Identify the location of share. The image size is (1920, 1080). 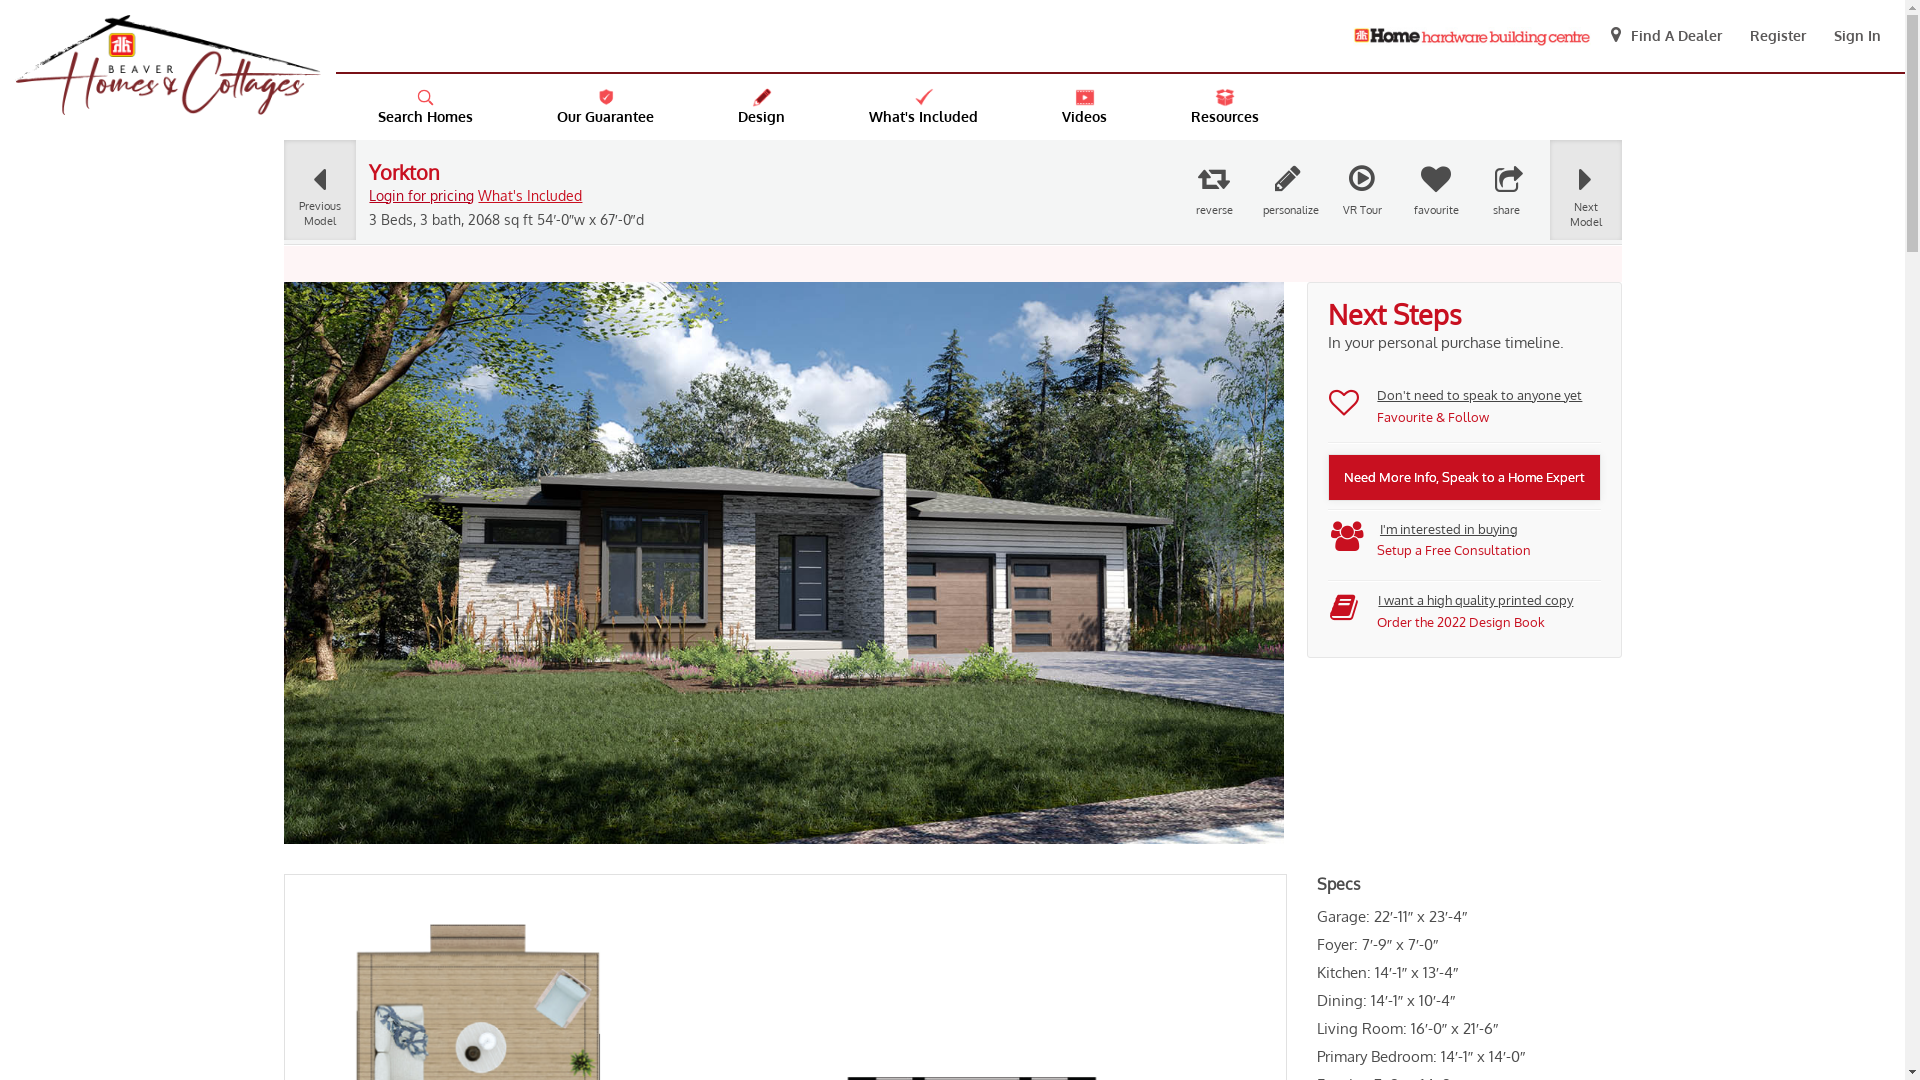
(1508, 191).